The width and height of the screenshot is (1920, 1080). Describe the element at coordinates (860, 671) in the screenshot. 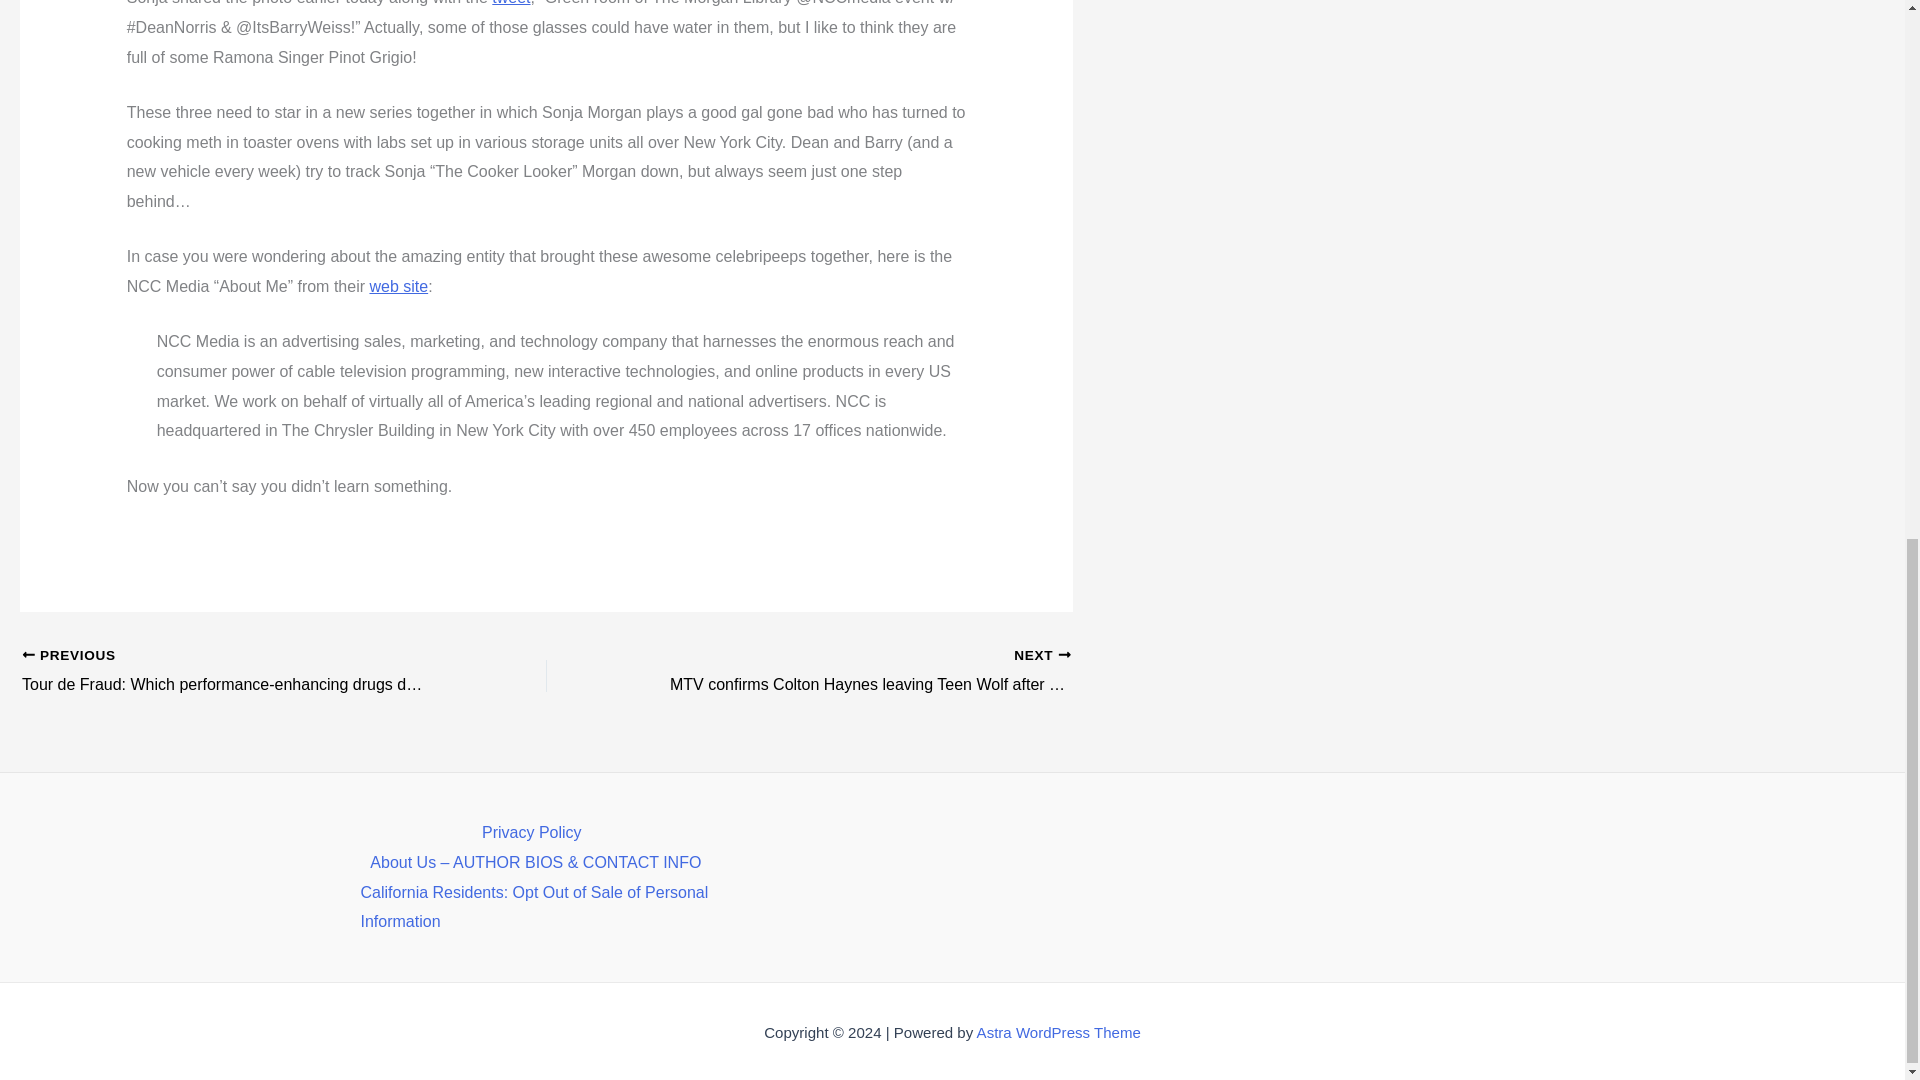

I see `MTV confirms Colton Haynes leaving Teen Wolf after season 2` at that location.